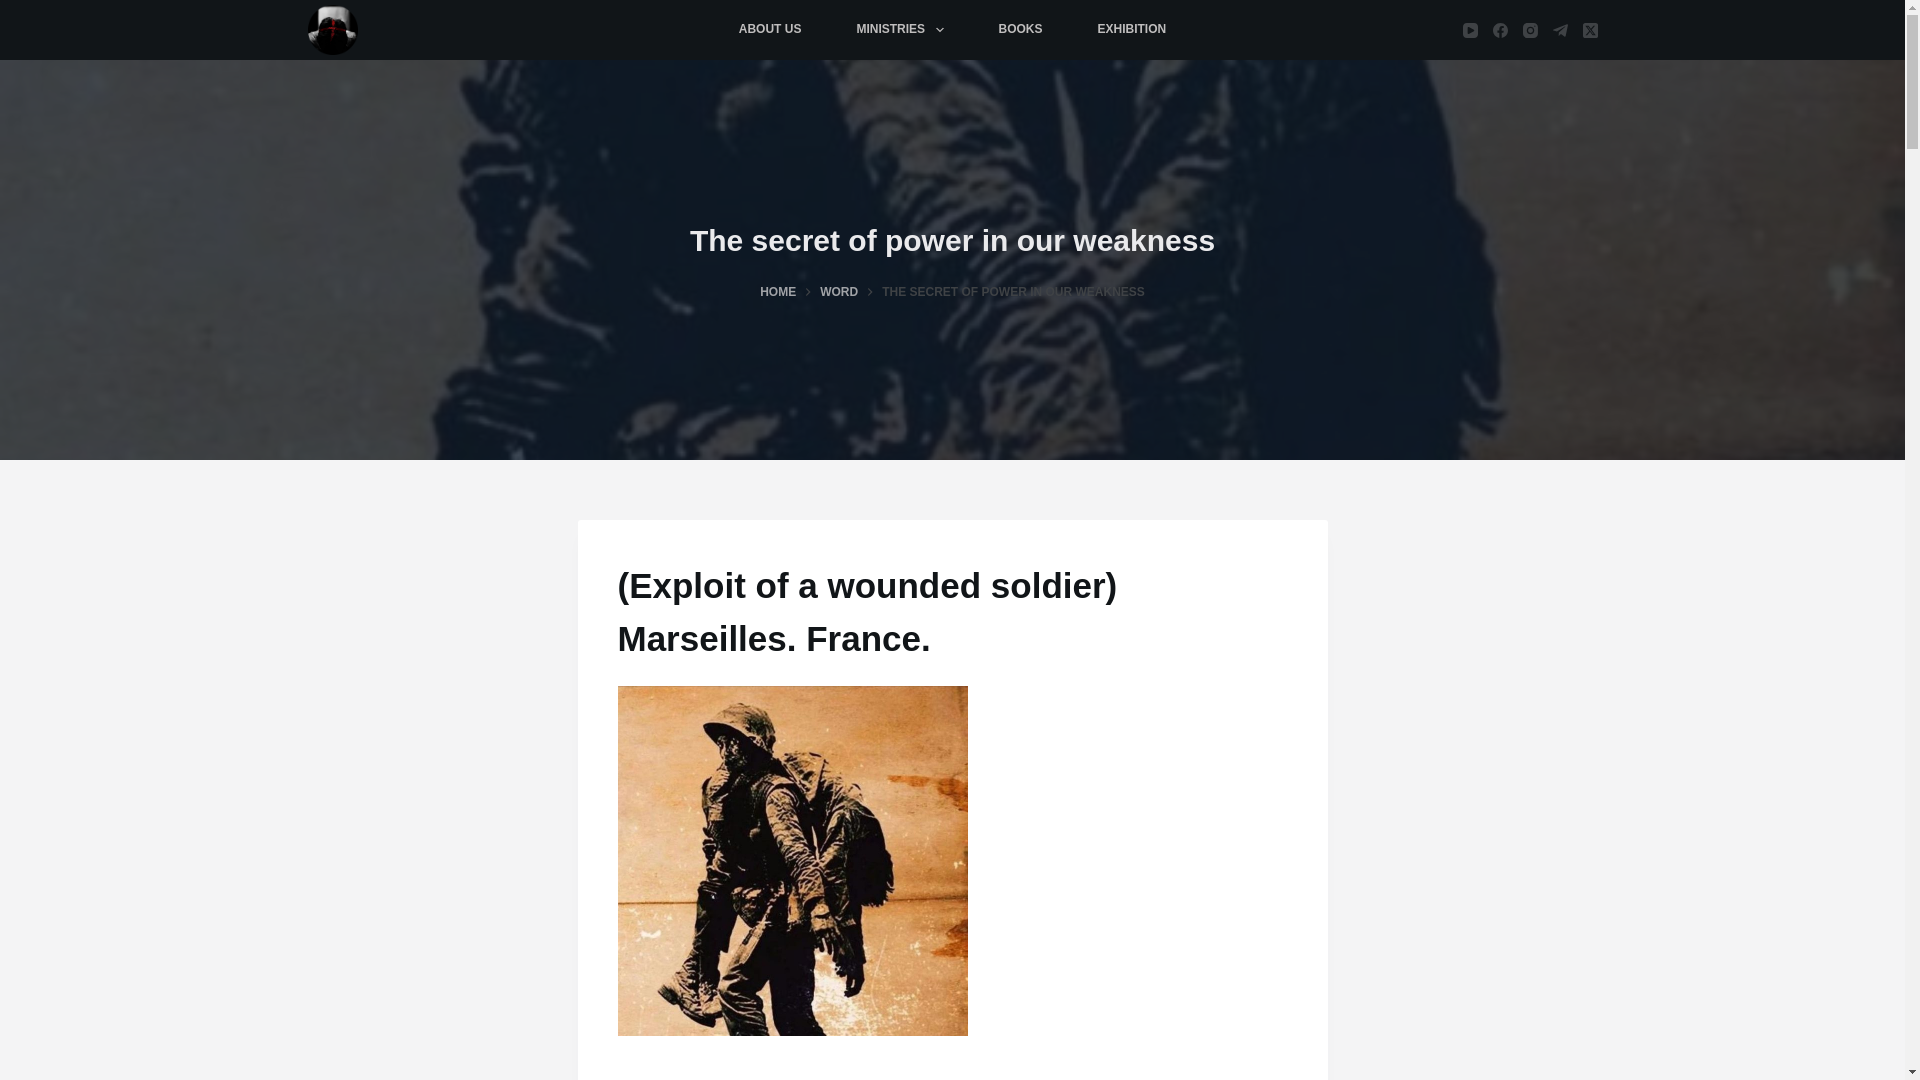  I want to click on Skip to content, so click(20, 10).